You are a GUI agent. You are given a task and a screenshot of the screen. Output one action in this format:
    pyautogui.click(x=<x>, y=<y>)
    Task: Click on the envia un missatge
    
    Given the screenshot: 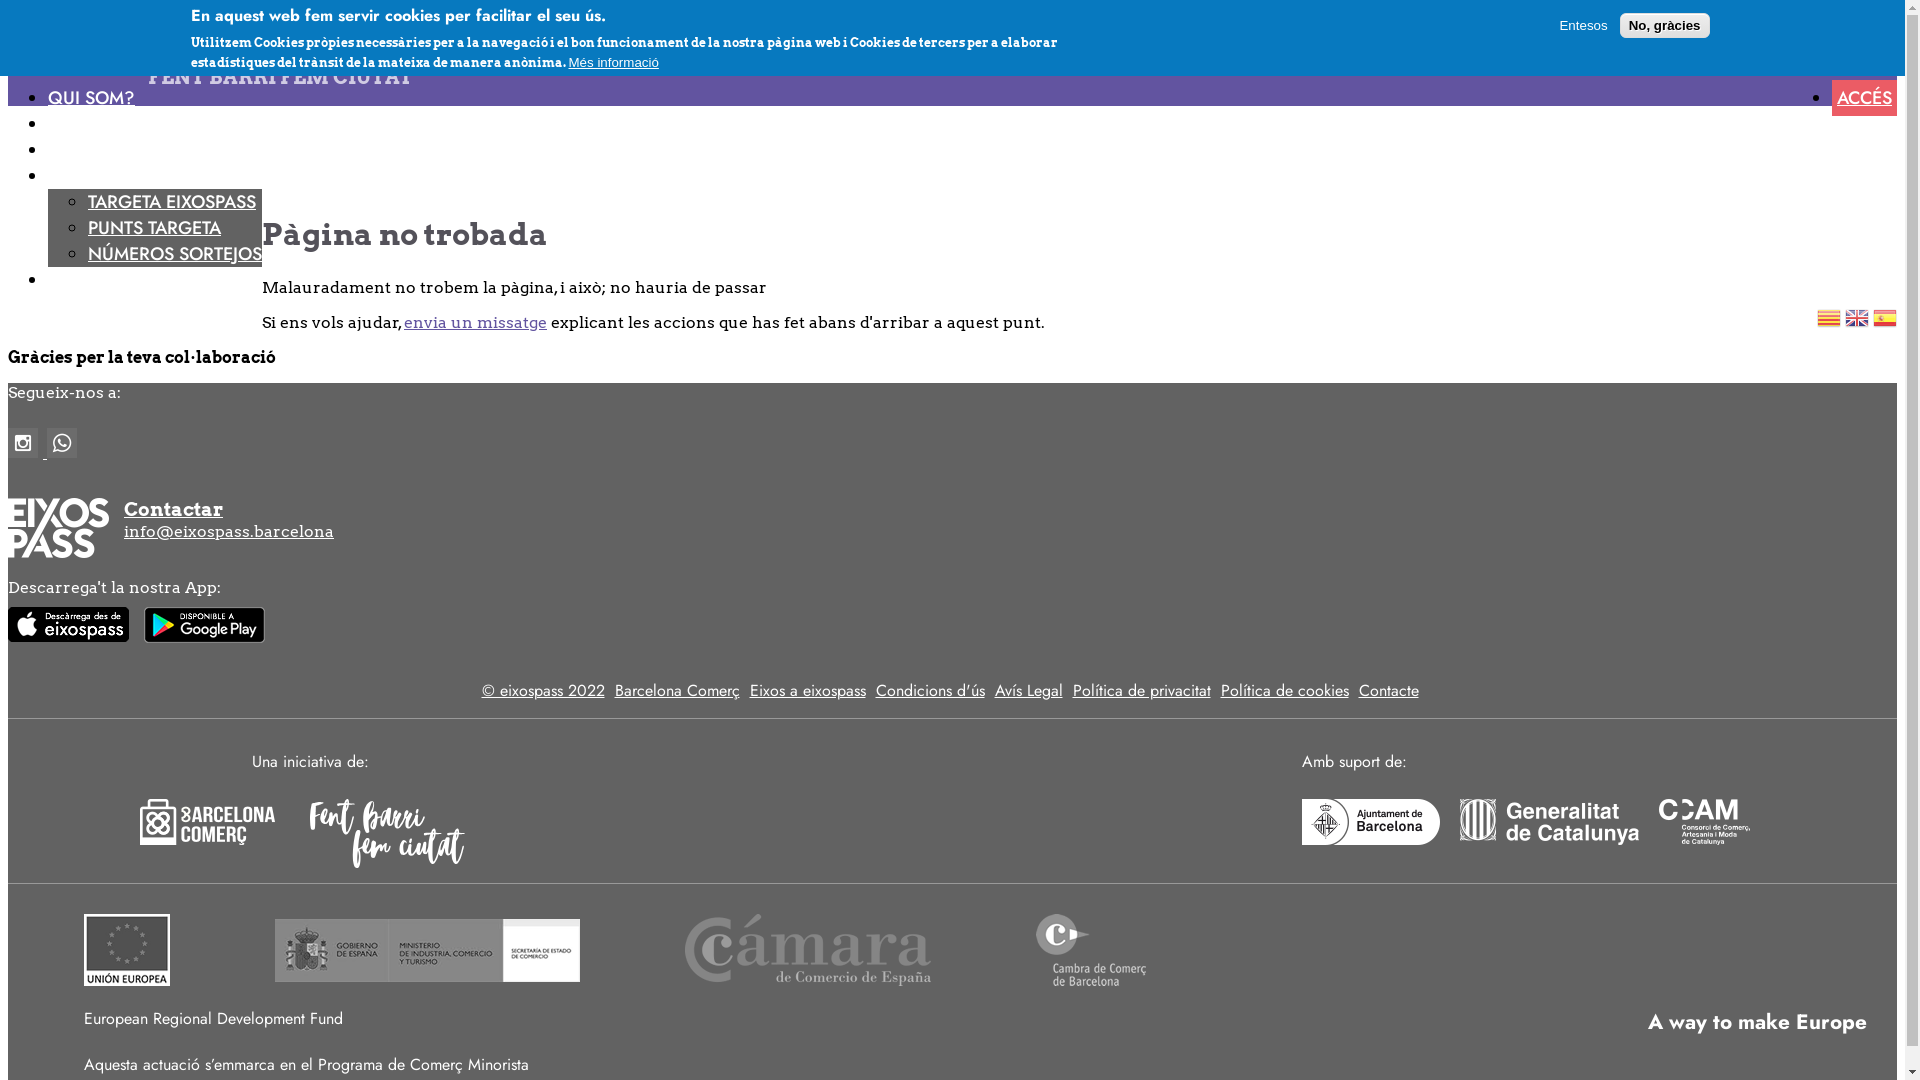 What is the action you would take?
    pyautogui.click(x=476, y=322)
    